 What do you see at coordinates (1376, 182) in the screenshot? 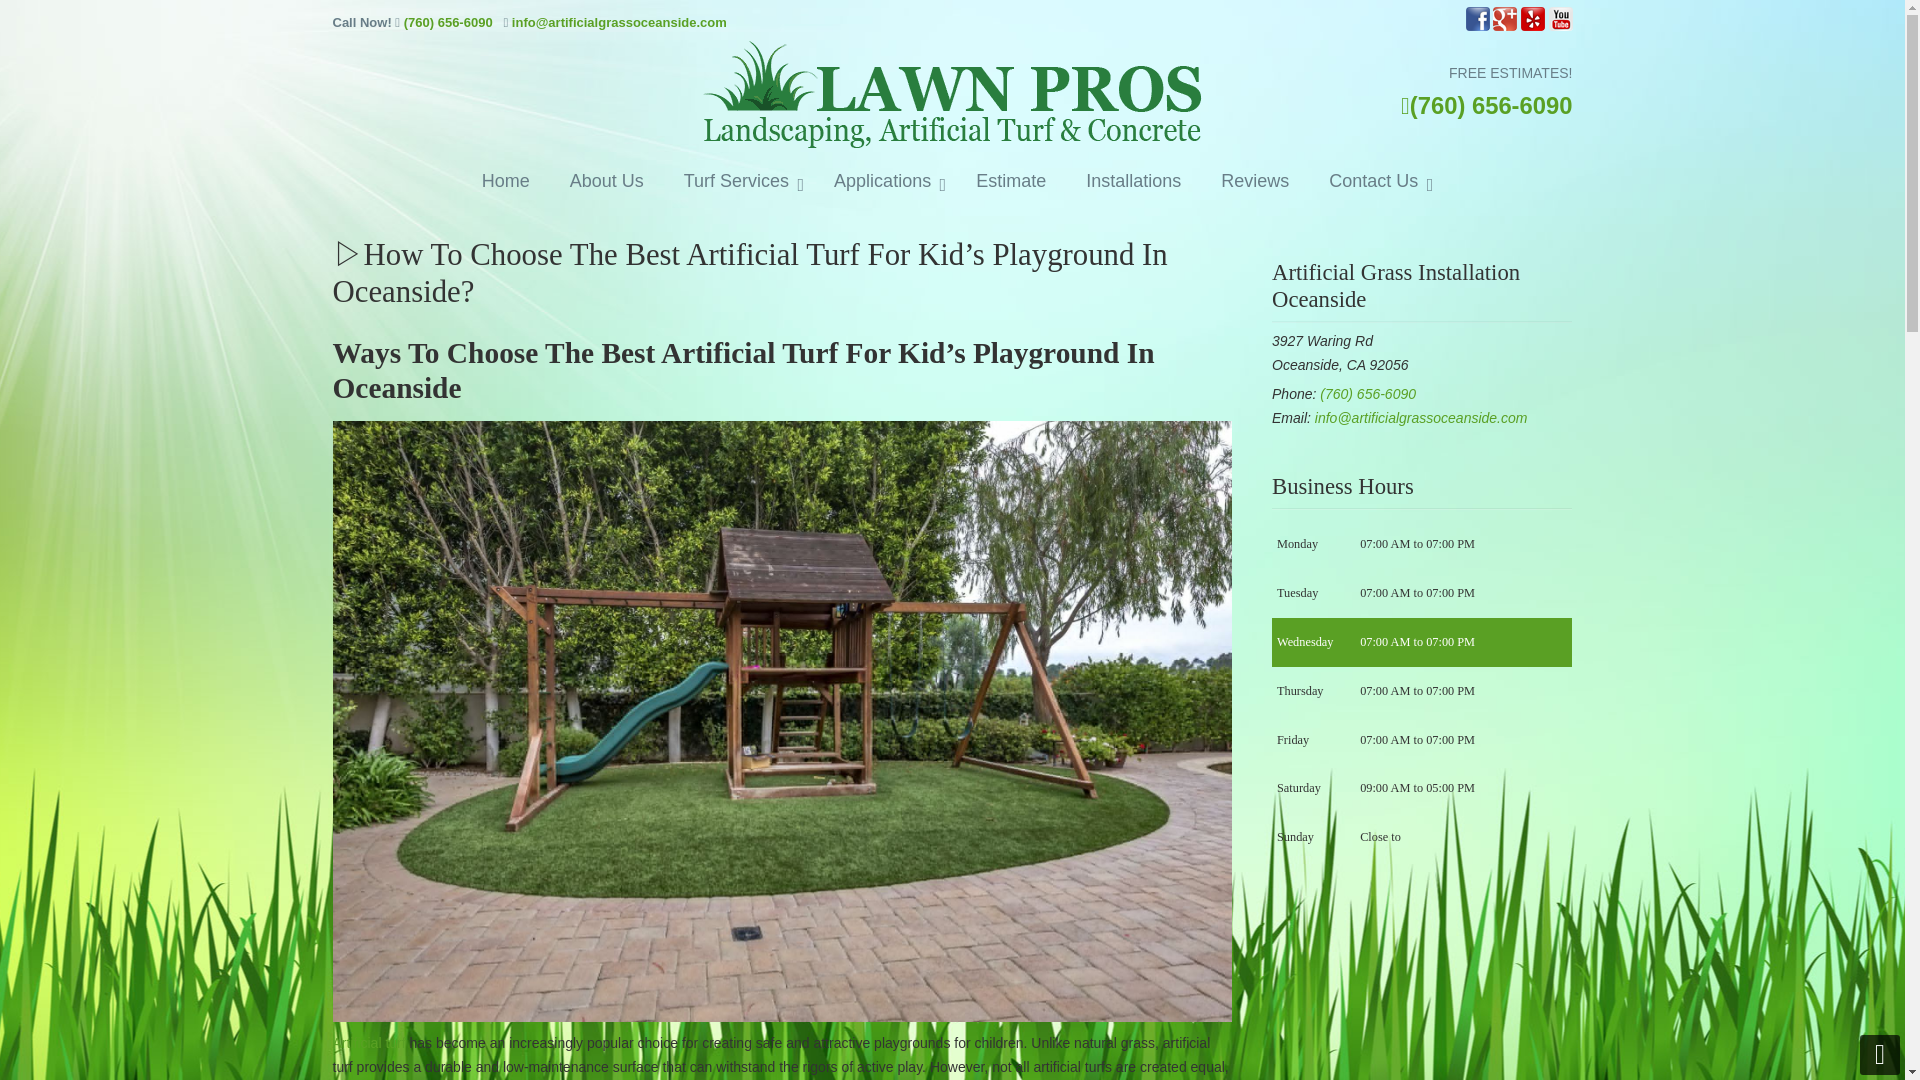
I see `Contact Us` at bounding box center [1376, 182].